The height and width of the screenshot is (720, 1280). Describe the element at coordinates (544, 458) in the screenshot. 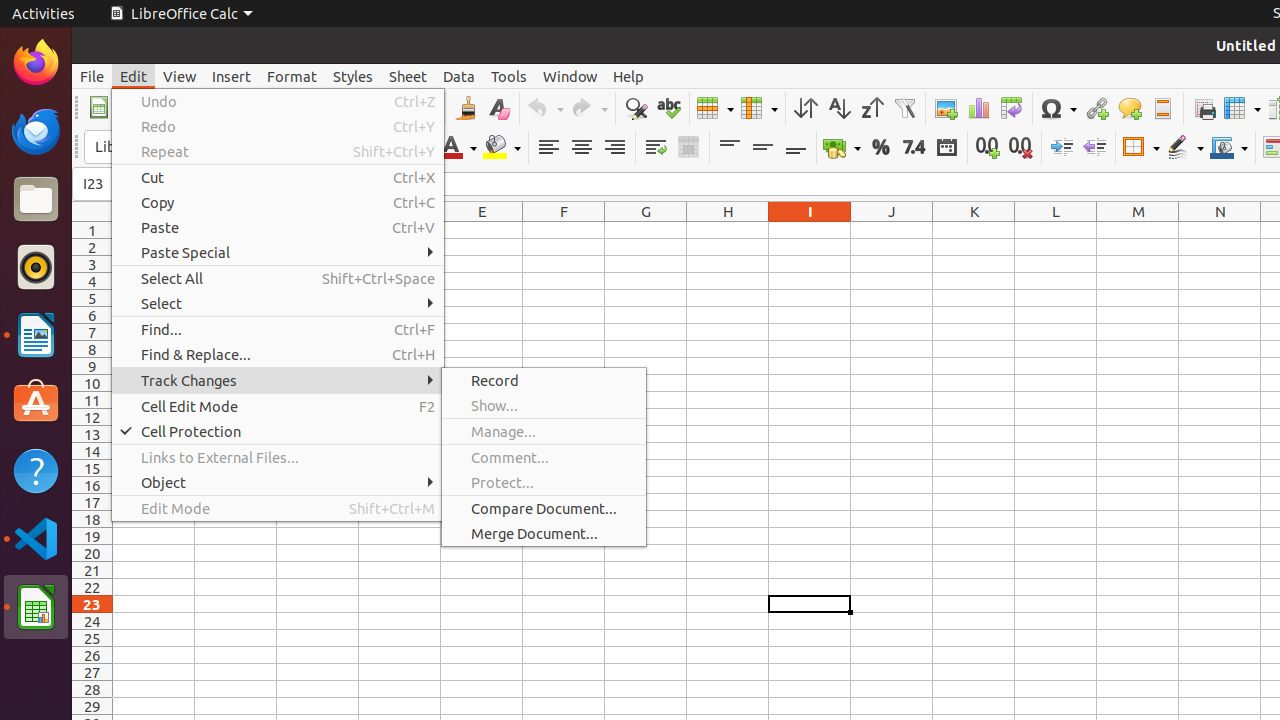

I see `Comment...` at that location.